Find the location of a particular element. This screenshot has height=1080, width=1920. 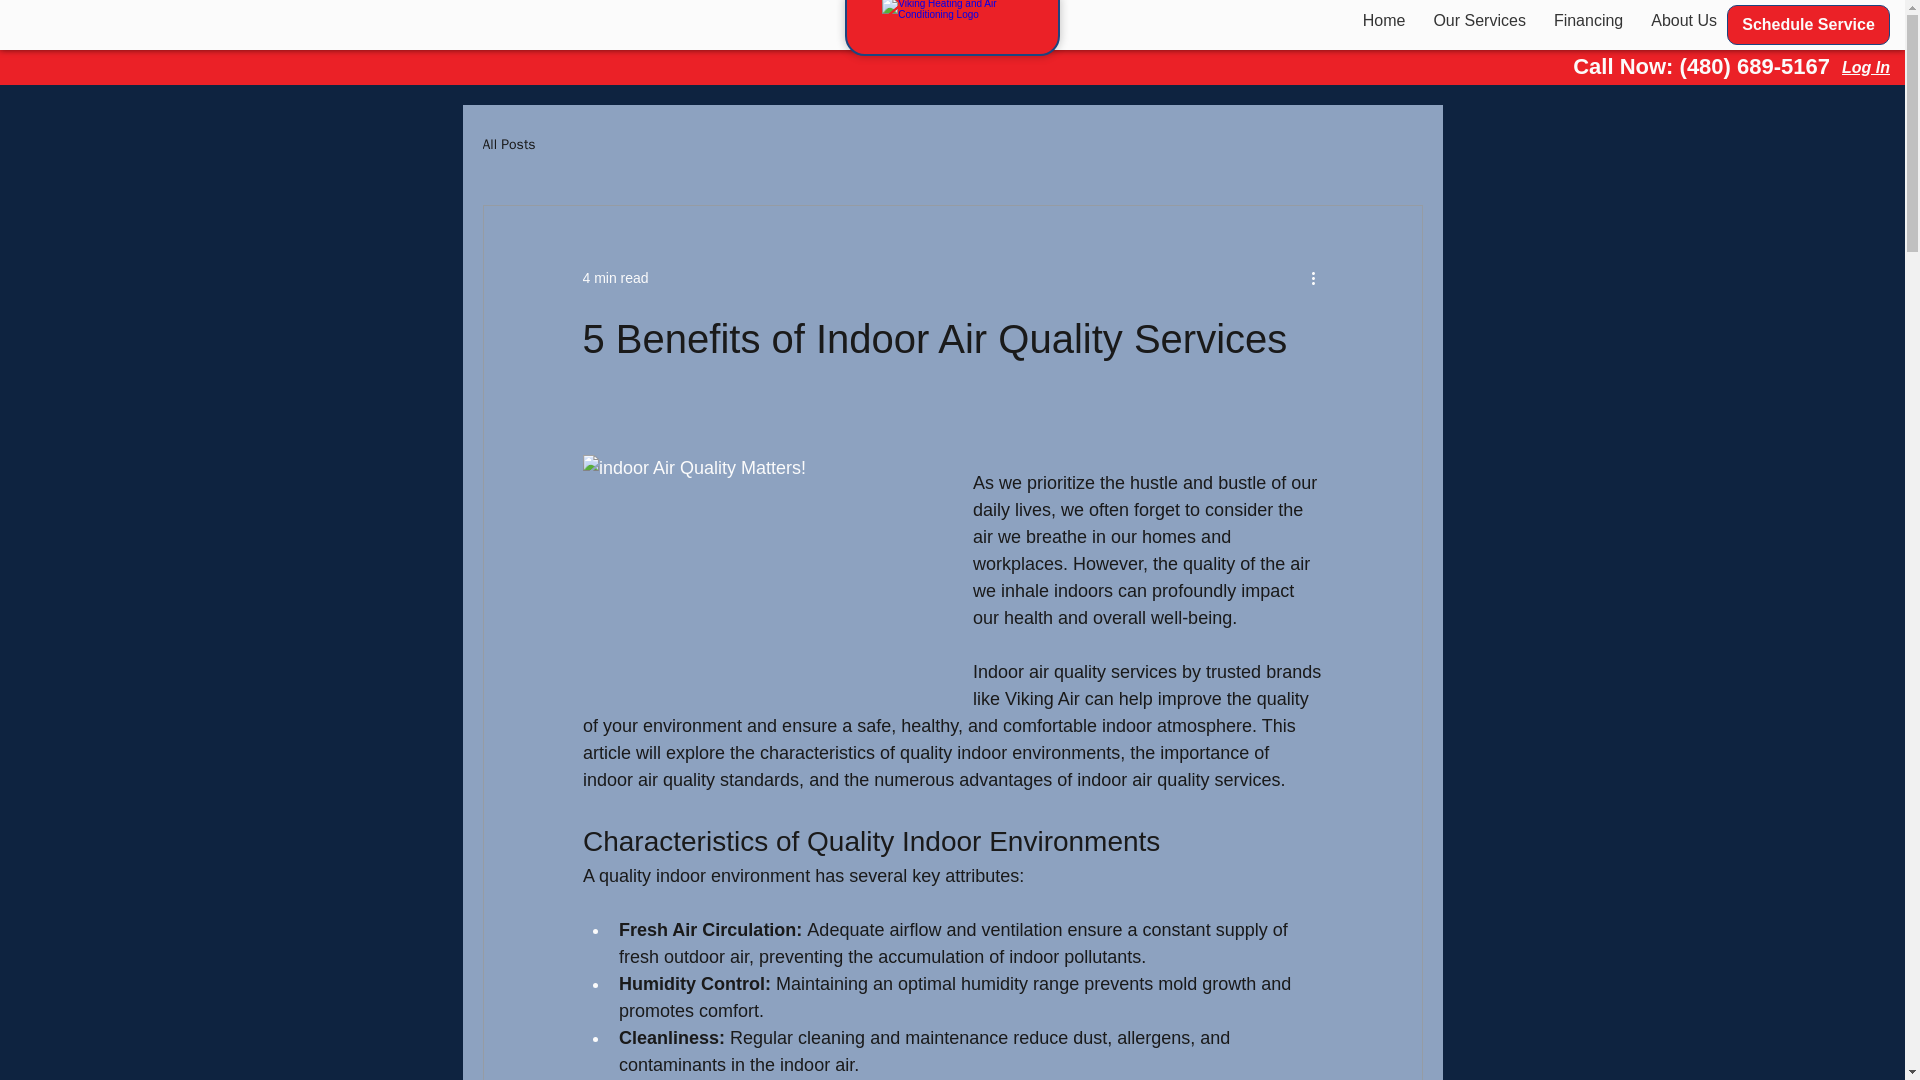

Financing is located at coordinates (1808, 25).